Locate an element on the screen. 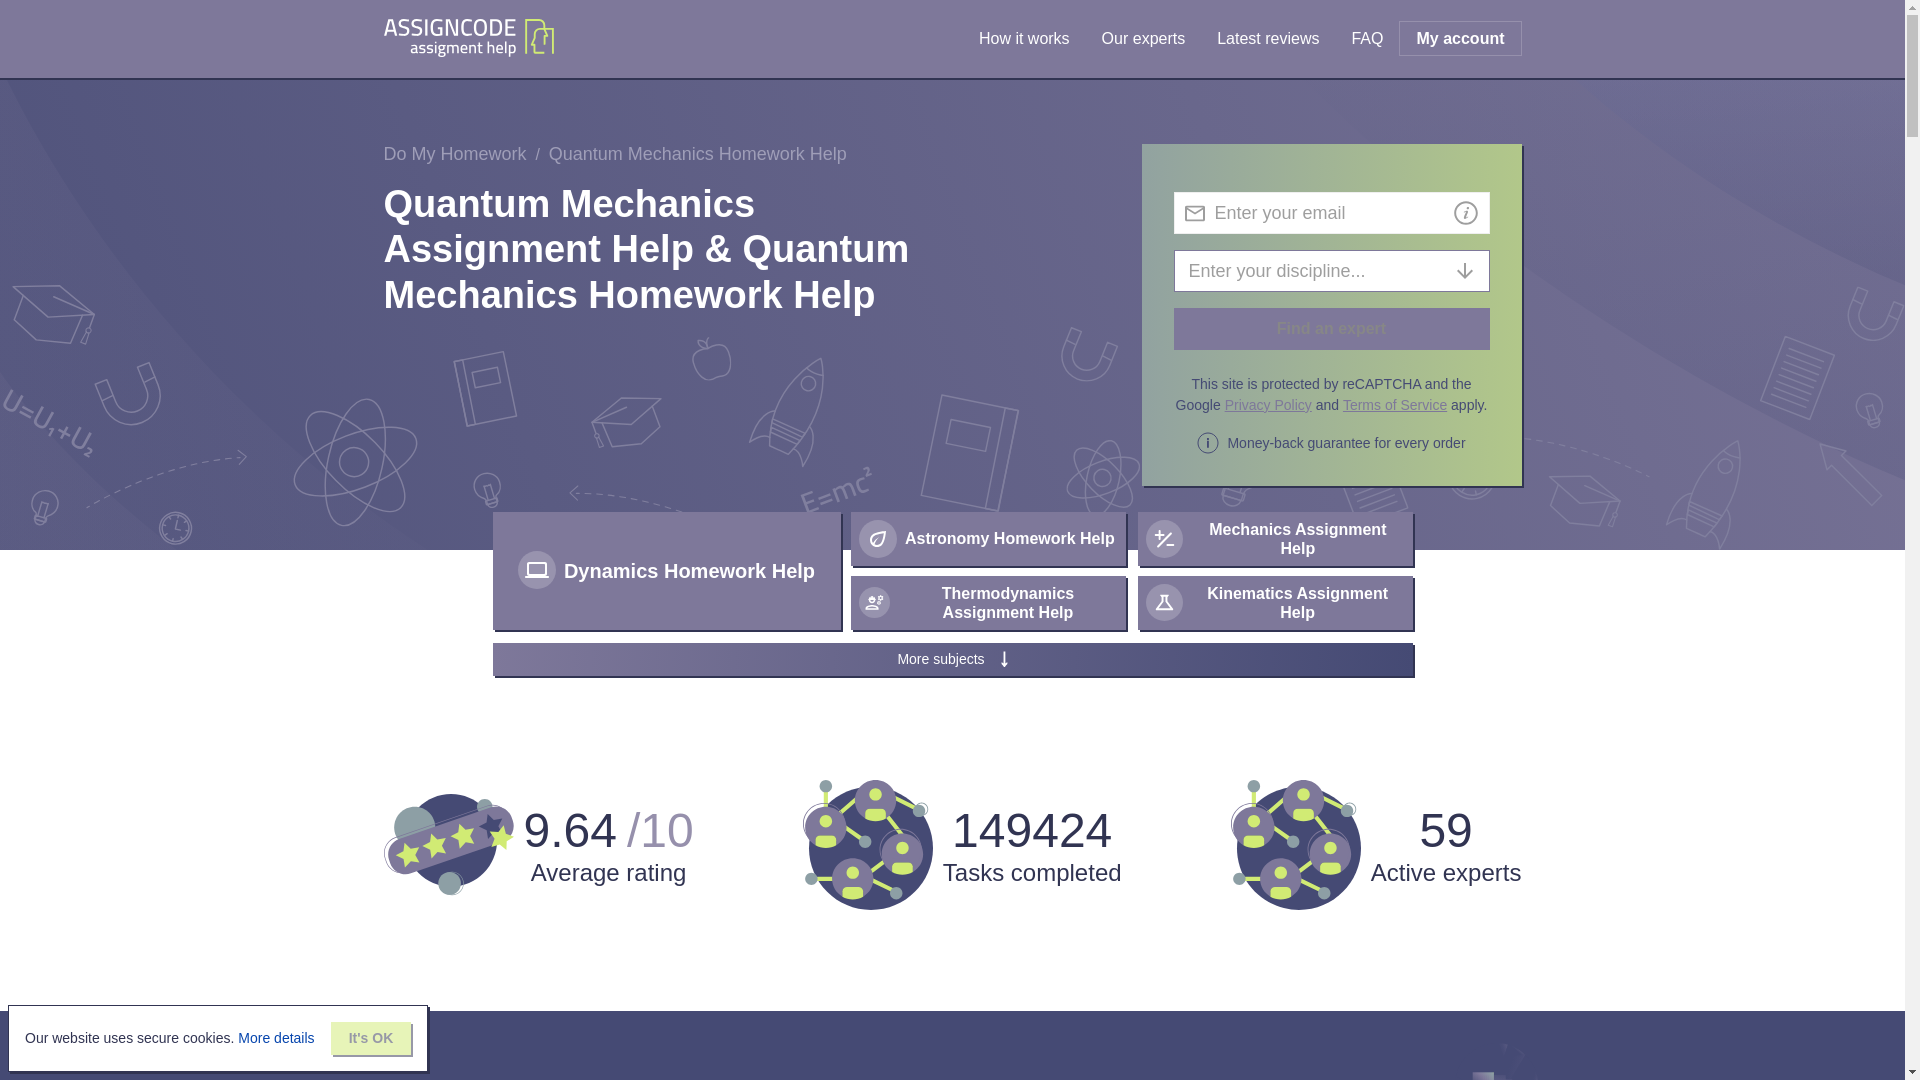 The width and height of the screenshot is (1920, 1080). Dynamics Homework Help is located at coordinates (670, 573).